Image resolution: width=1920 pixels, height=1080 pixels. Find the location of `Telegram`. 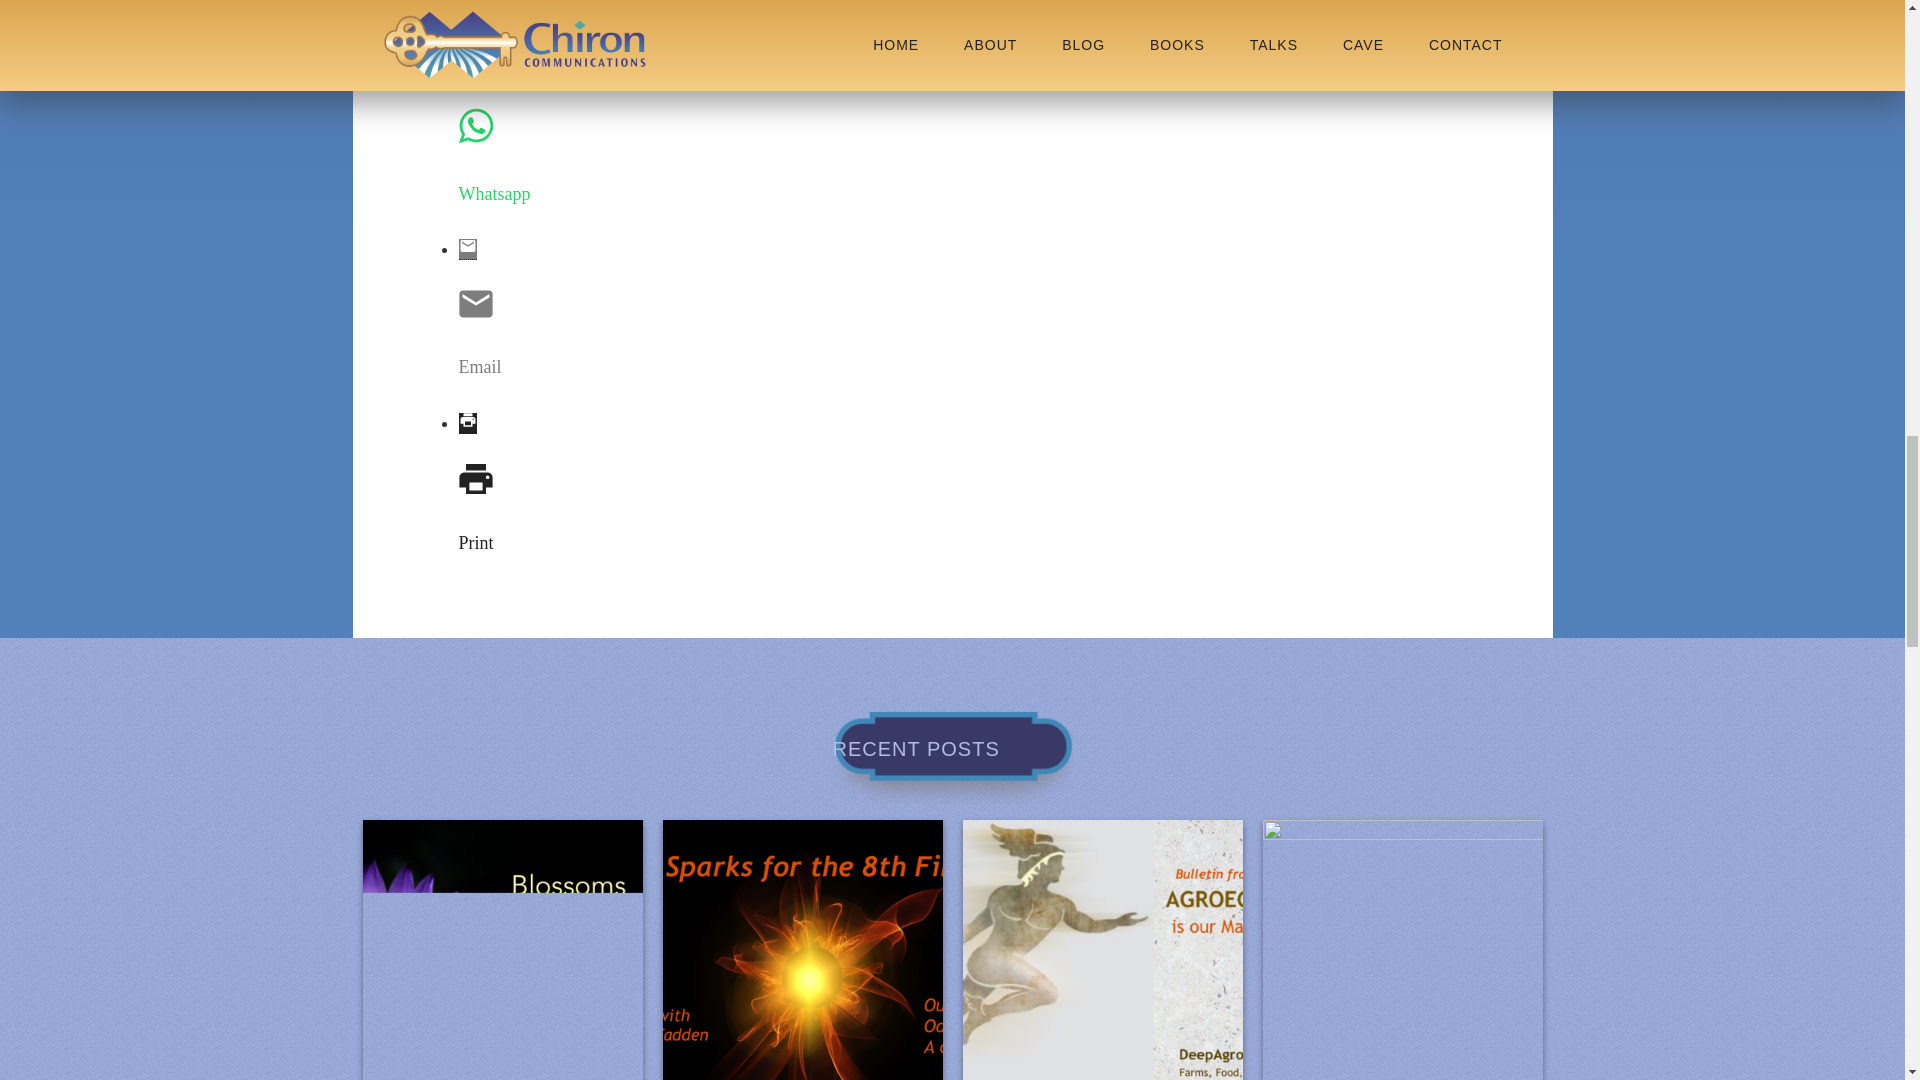

Telegram is located at coordinates (496, 14).